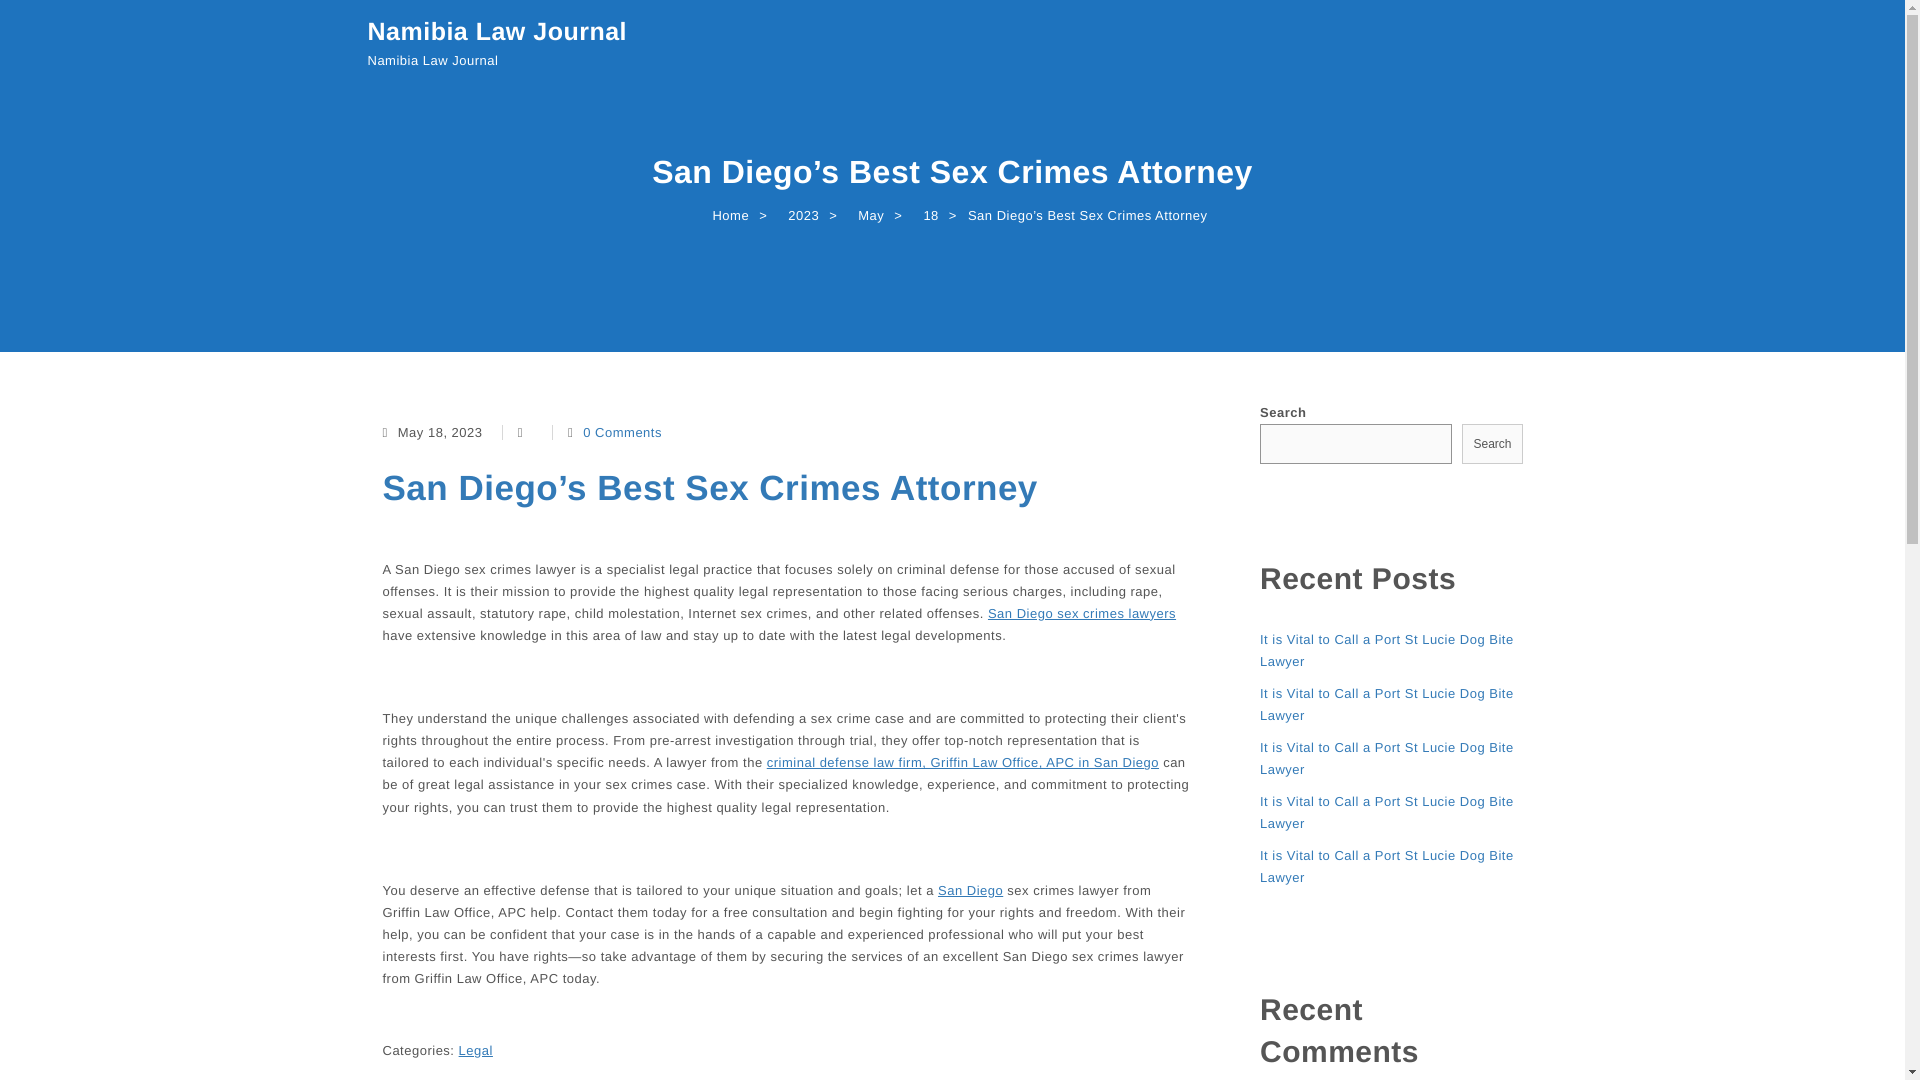 The width and height of the screenshot is (1920, 1080). I want to click on San Diego sex crimes lawyers, so click(1082, 614).